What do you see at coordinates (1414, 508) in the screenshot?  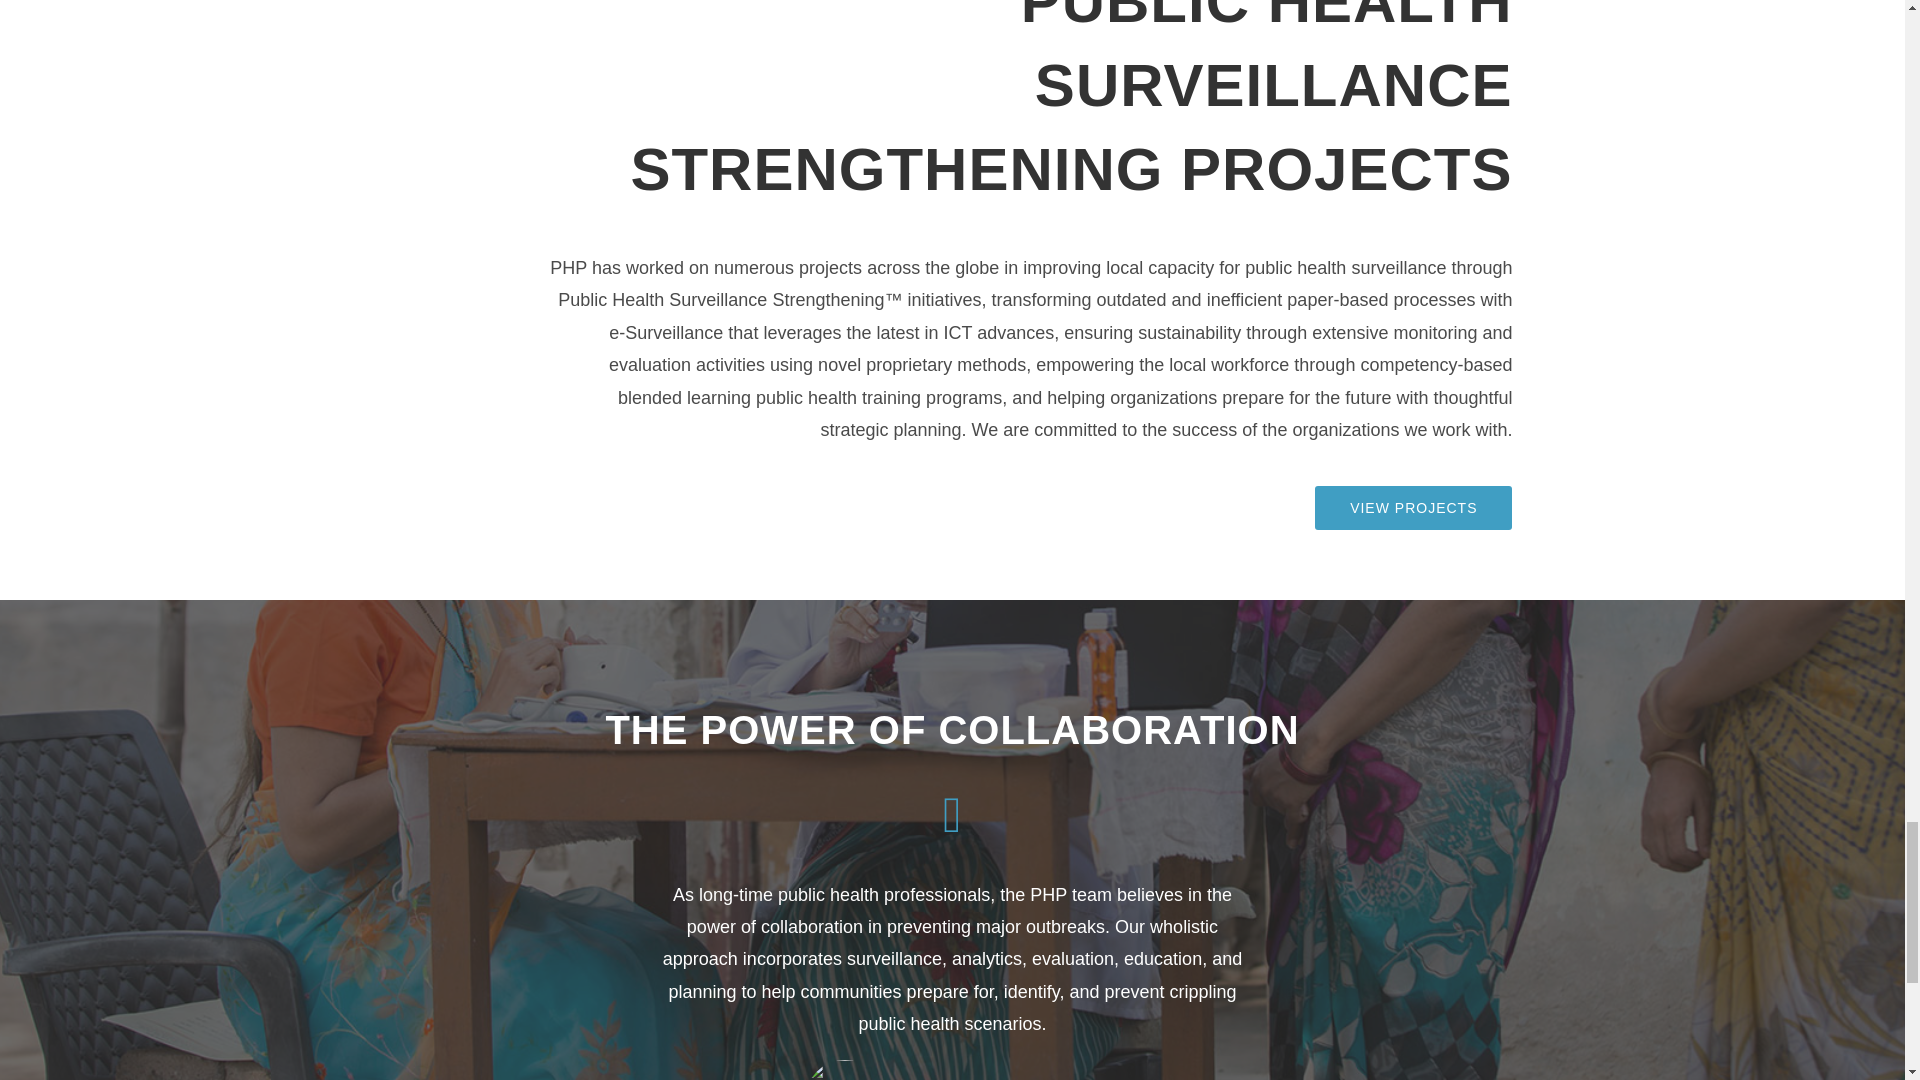 I see `VIEW PROJECTS` at bounding box center [1414, 508].